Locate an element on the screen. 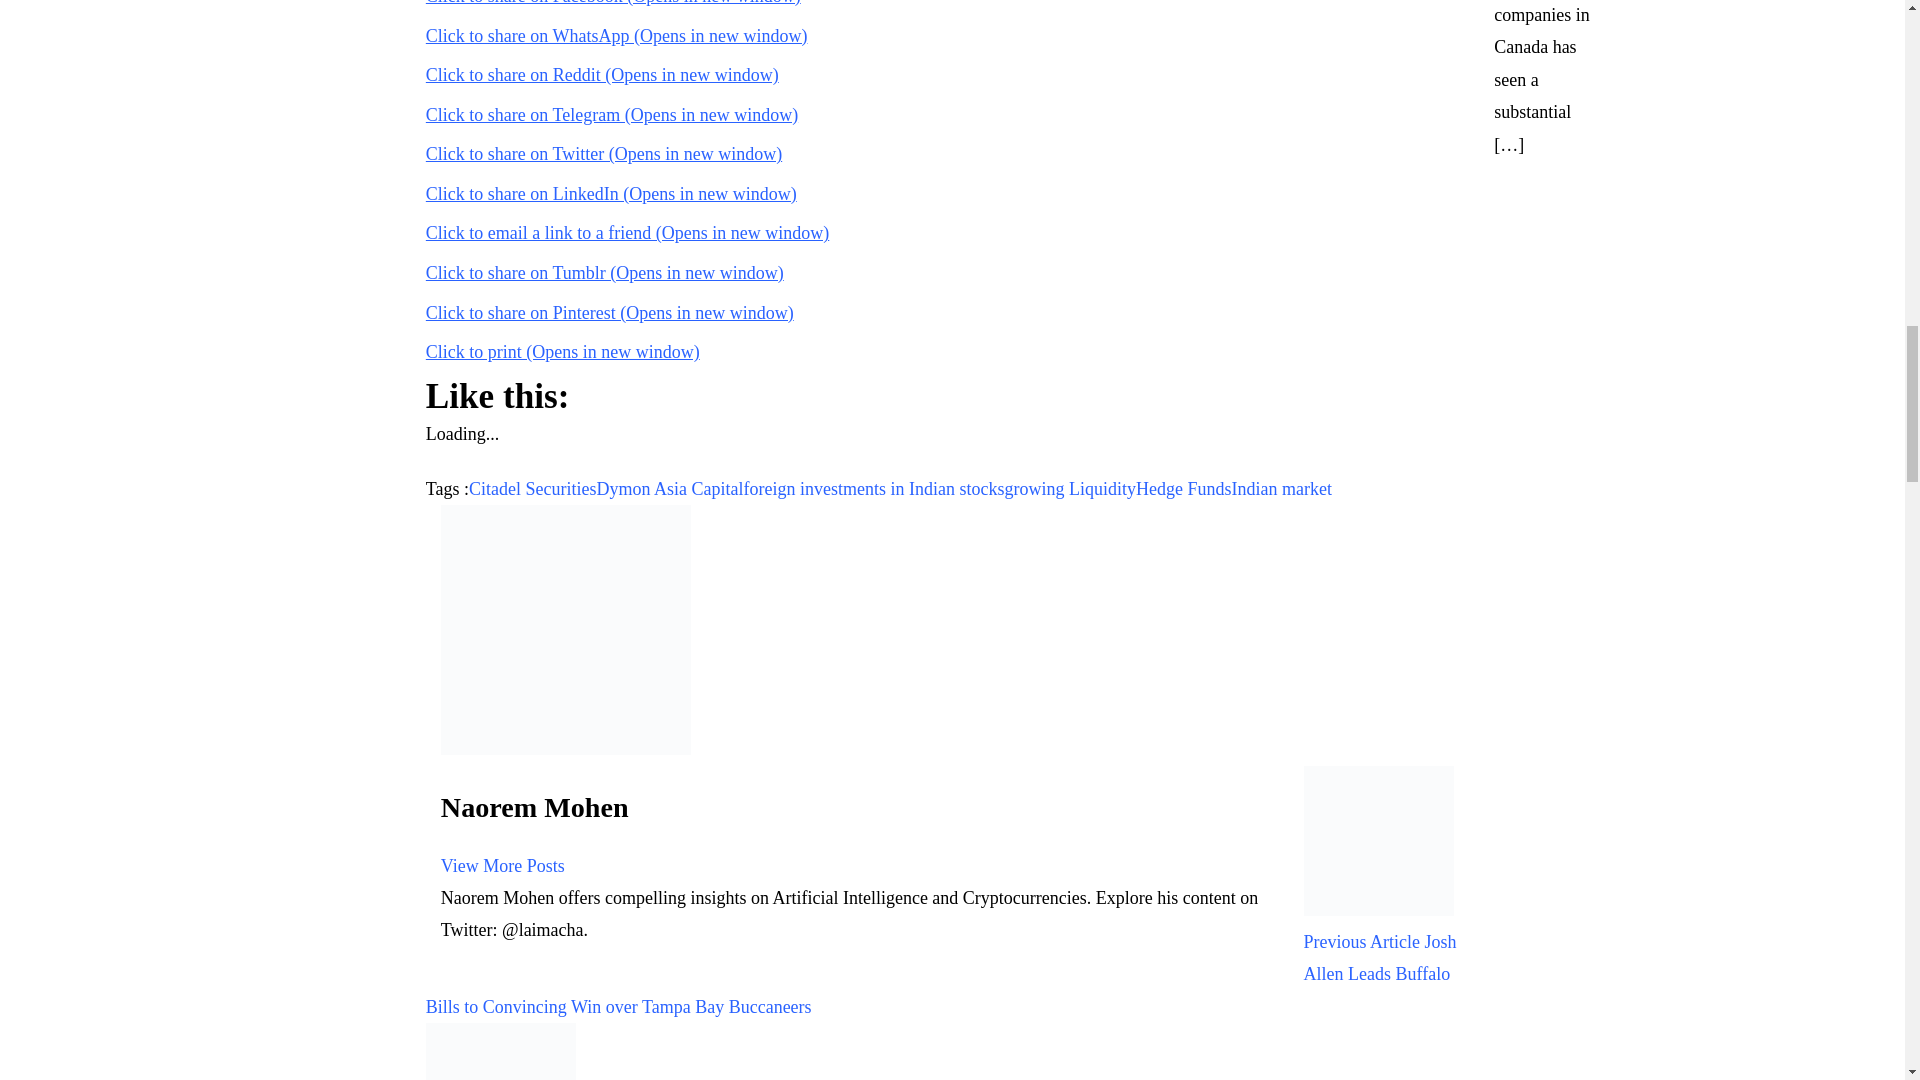 Image resolution: width=1920 pixels, height=1080 pixels. Click to share on Pinterest is located at coordinates (610, 312).